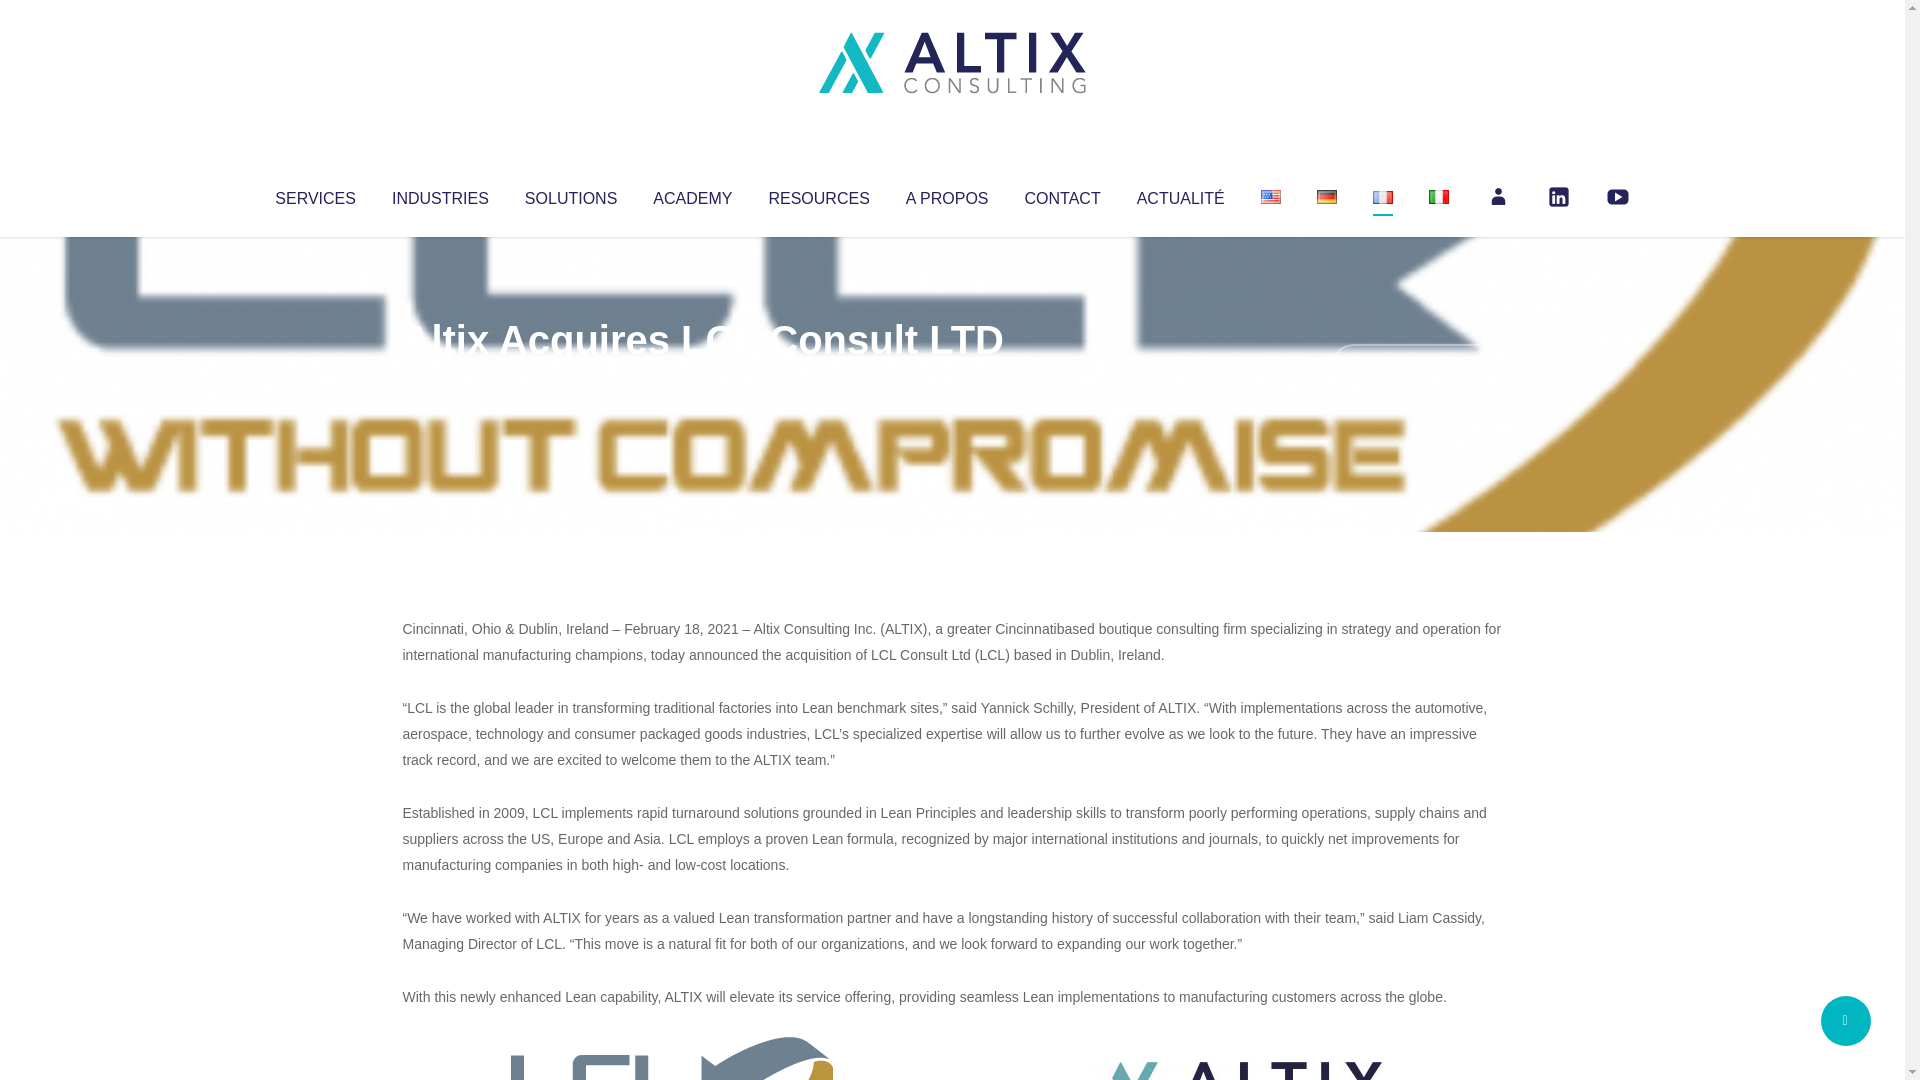  Describe the element at coordinates (440, 380) in the screenshot. I see `Altix` at that location.